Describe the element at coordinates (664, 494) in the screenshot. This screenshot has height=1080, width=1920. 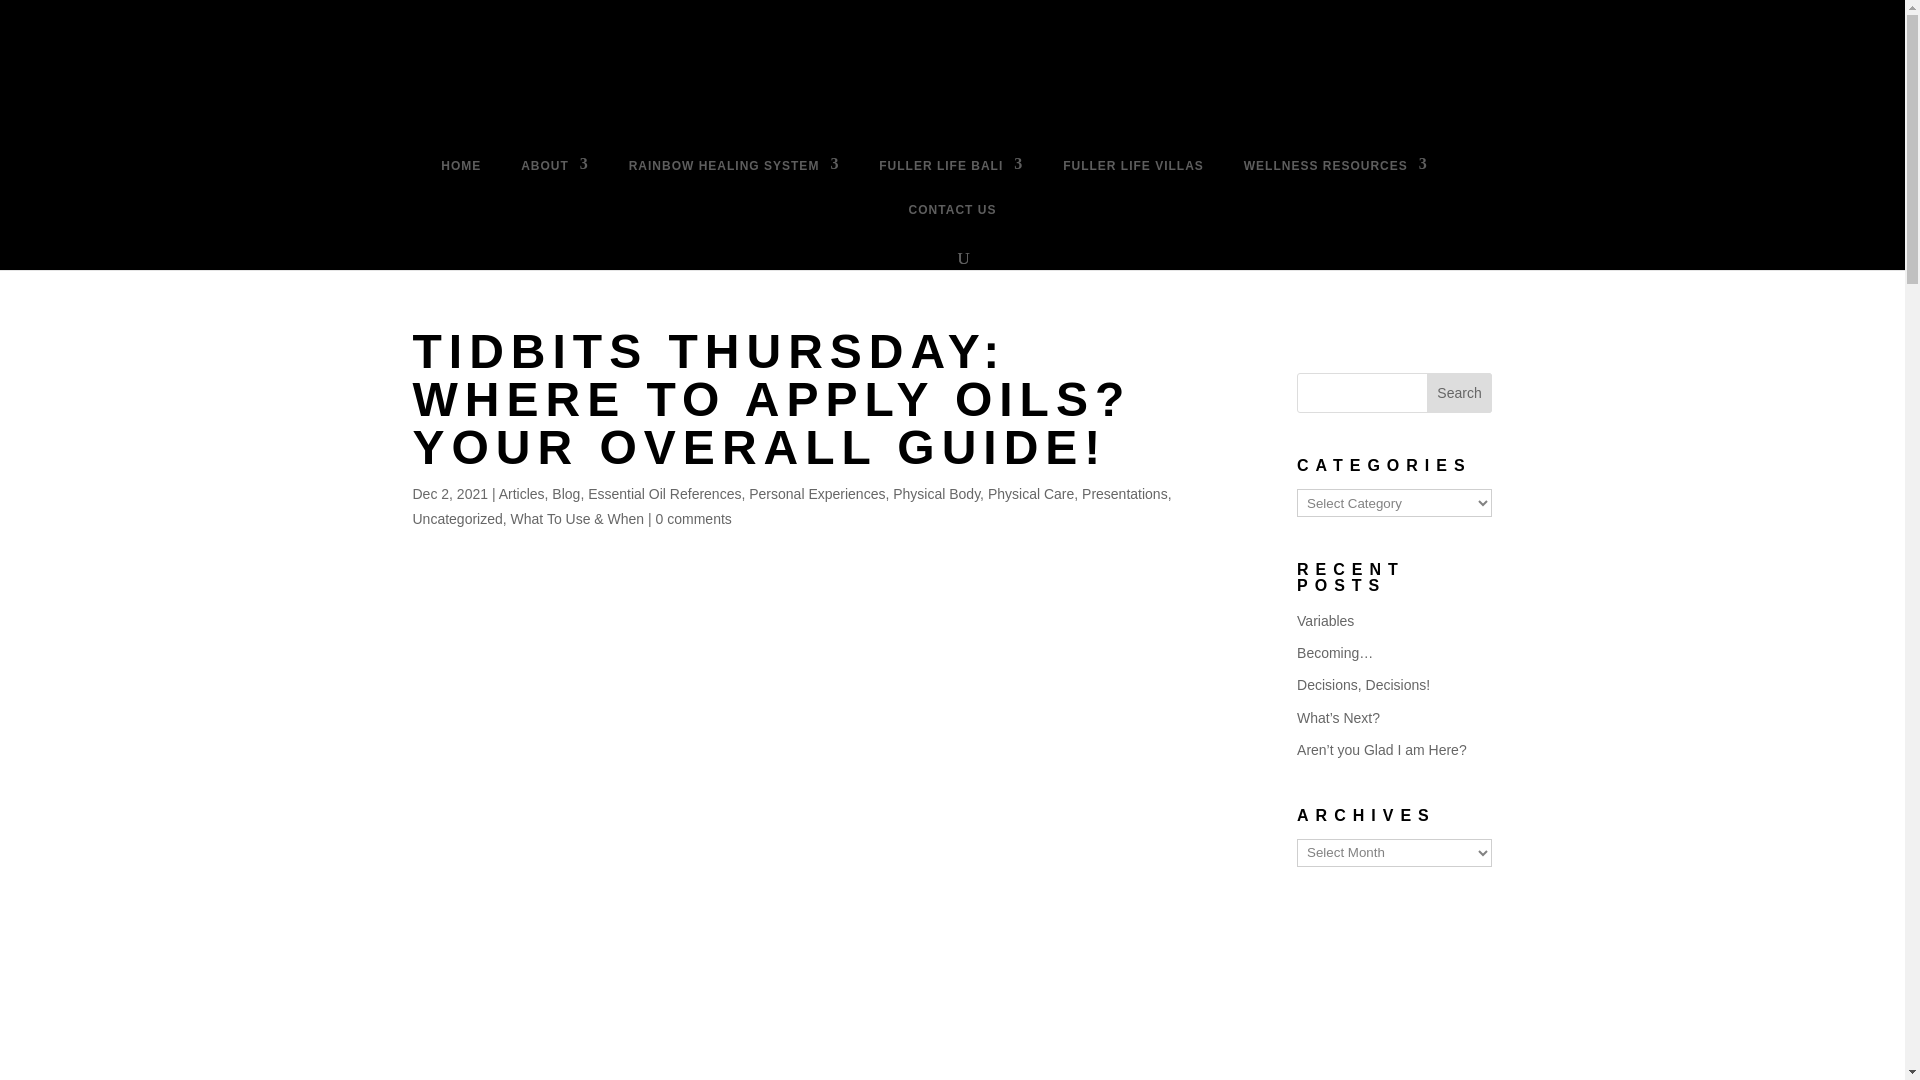
I see `Essential Oil References` at that location.